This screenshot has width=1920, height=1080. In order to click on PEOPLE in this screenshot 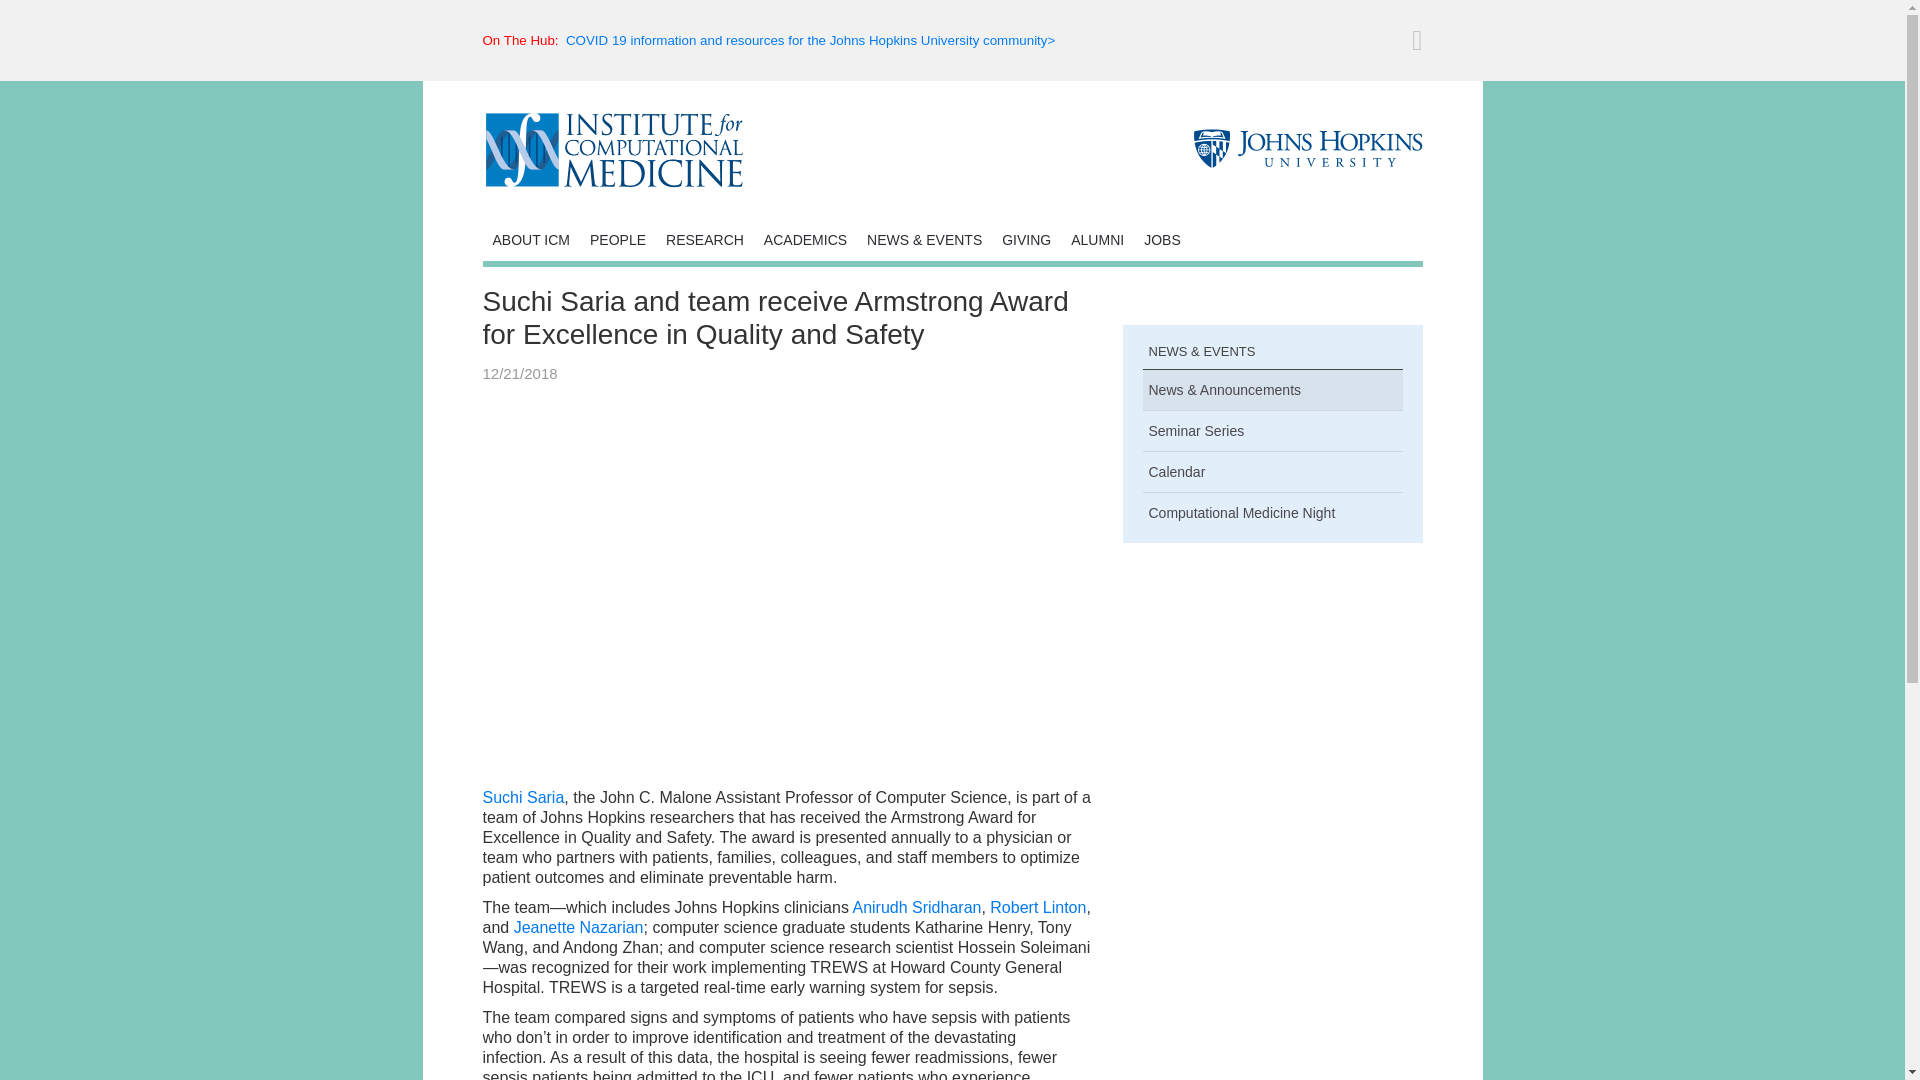, I will do `click(618, 239)`.